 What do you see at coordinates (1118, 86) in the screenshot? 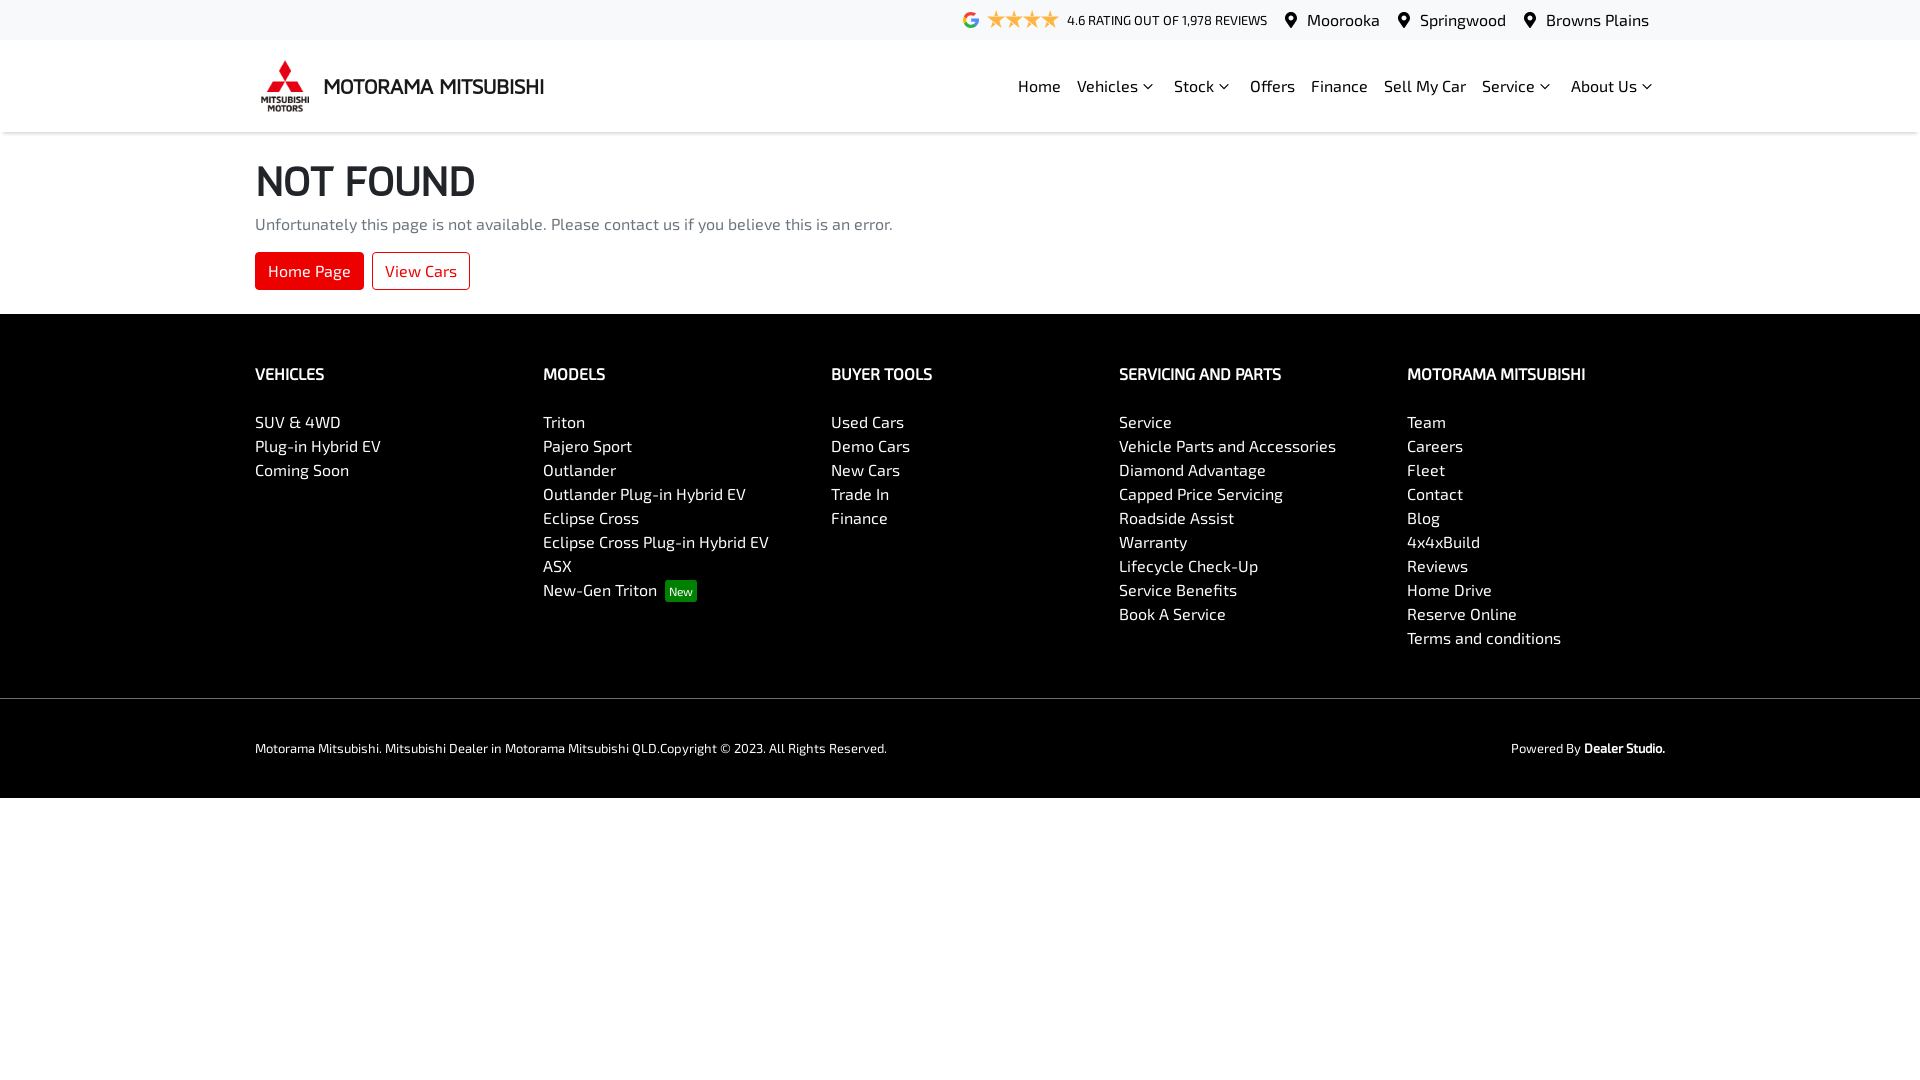
I see `Vehicles` at bounding box center [1118, 86].